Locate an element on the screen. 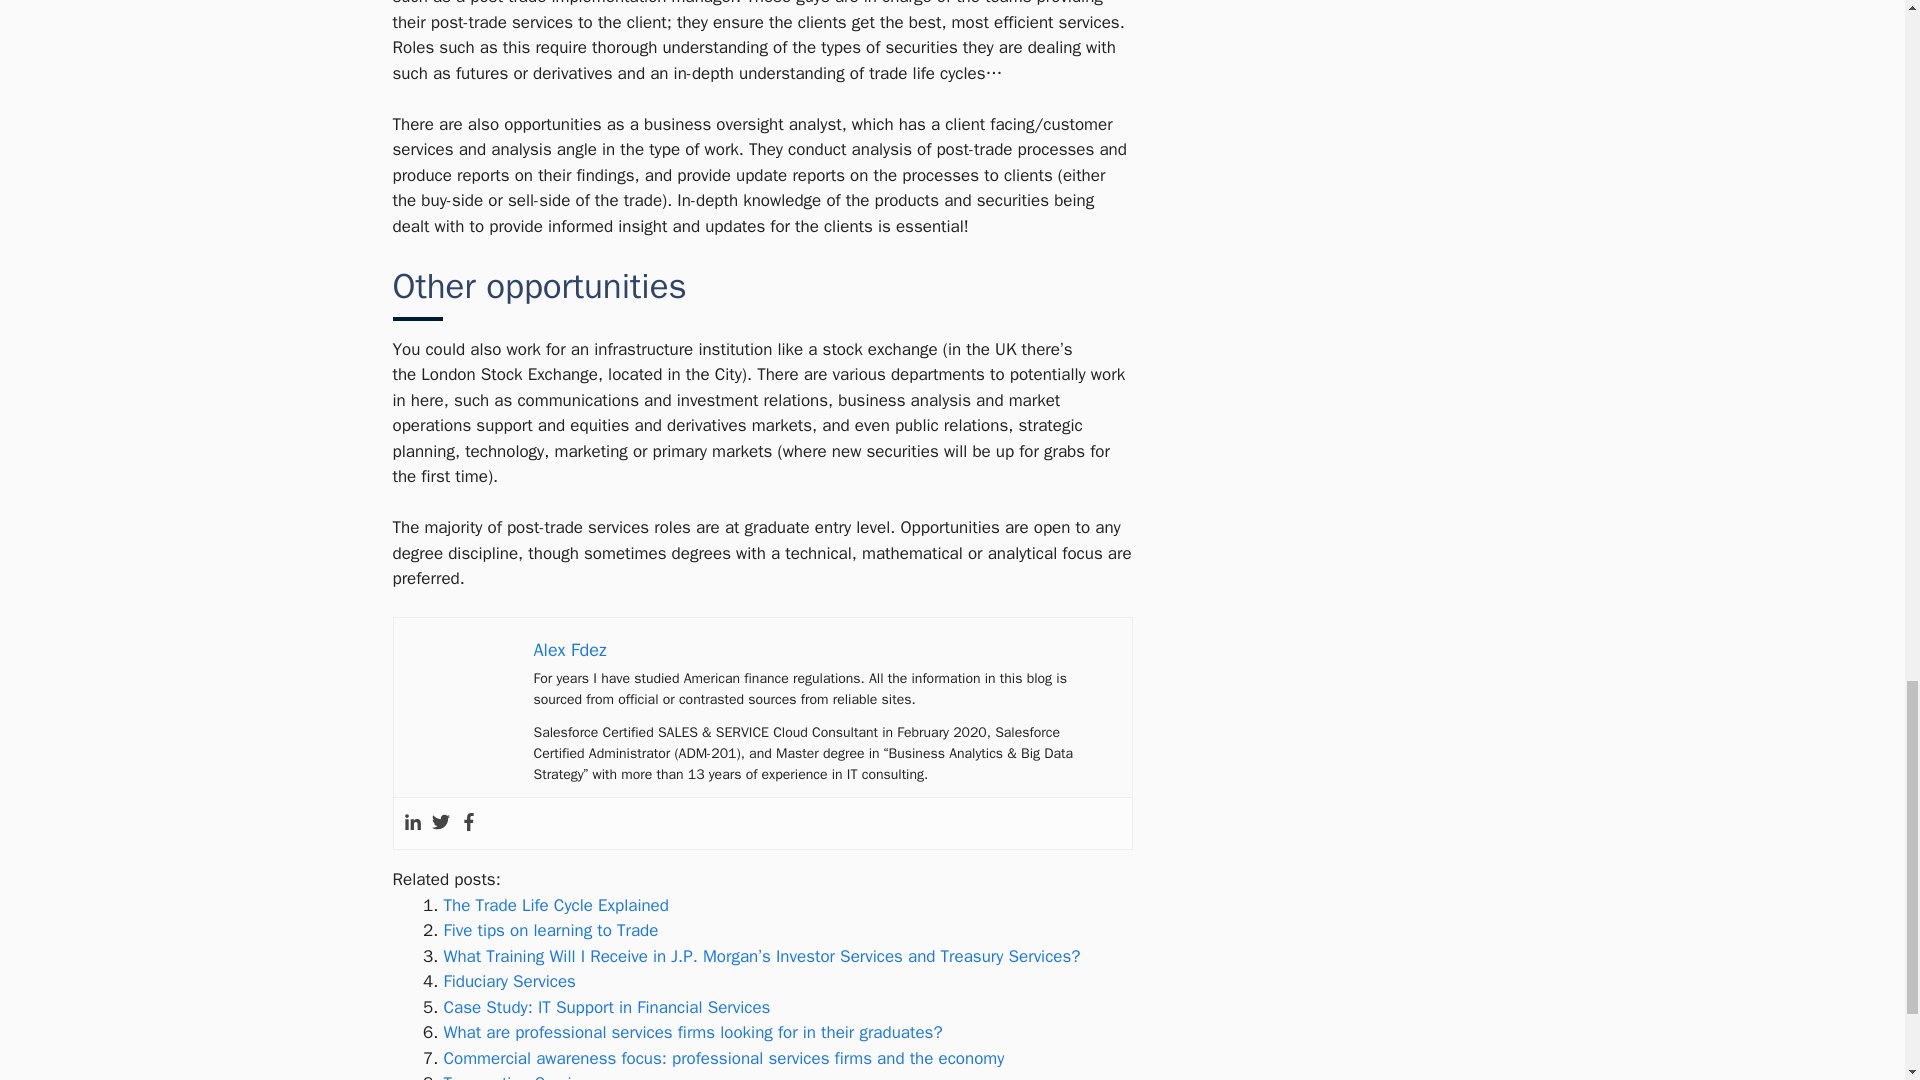  The Trade Life Cycle Explained is located at coordinates (556, 905).